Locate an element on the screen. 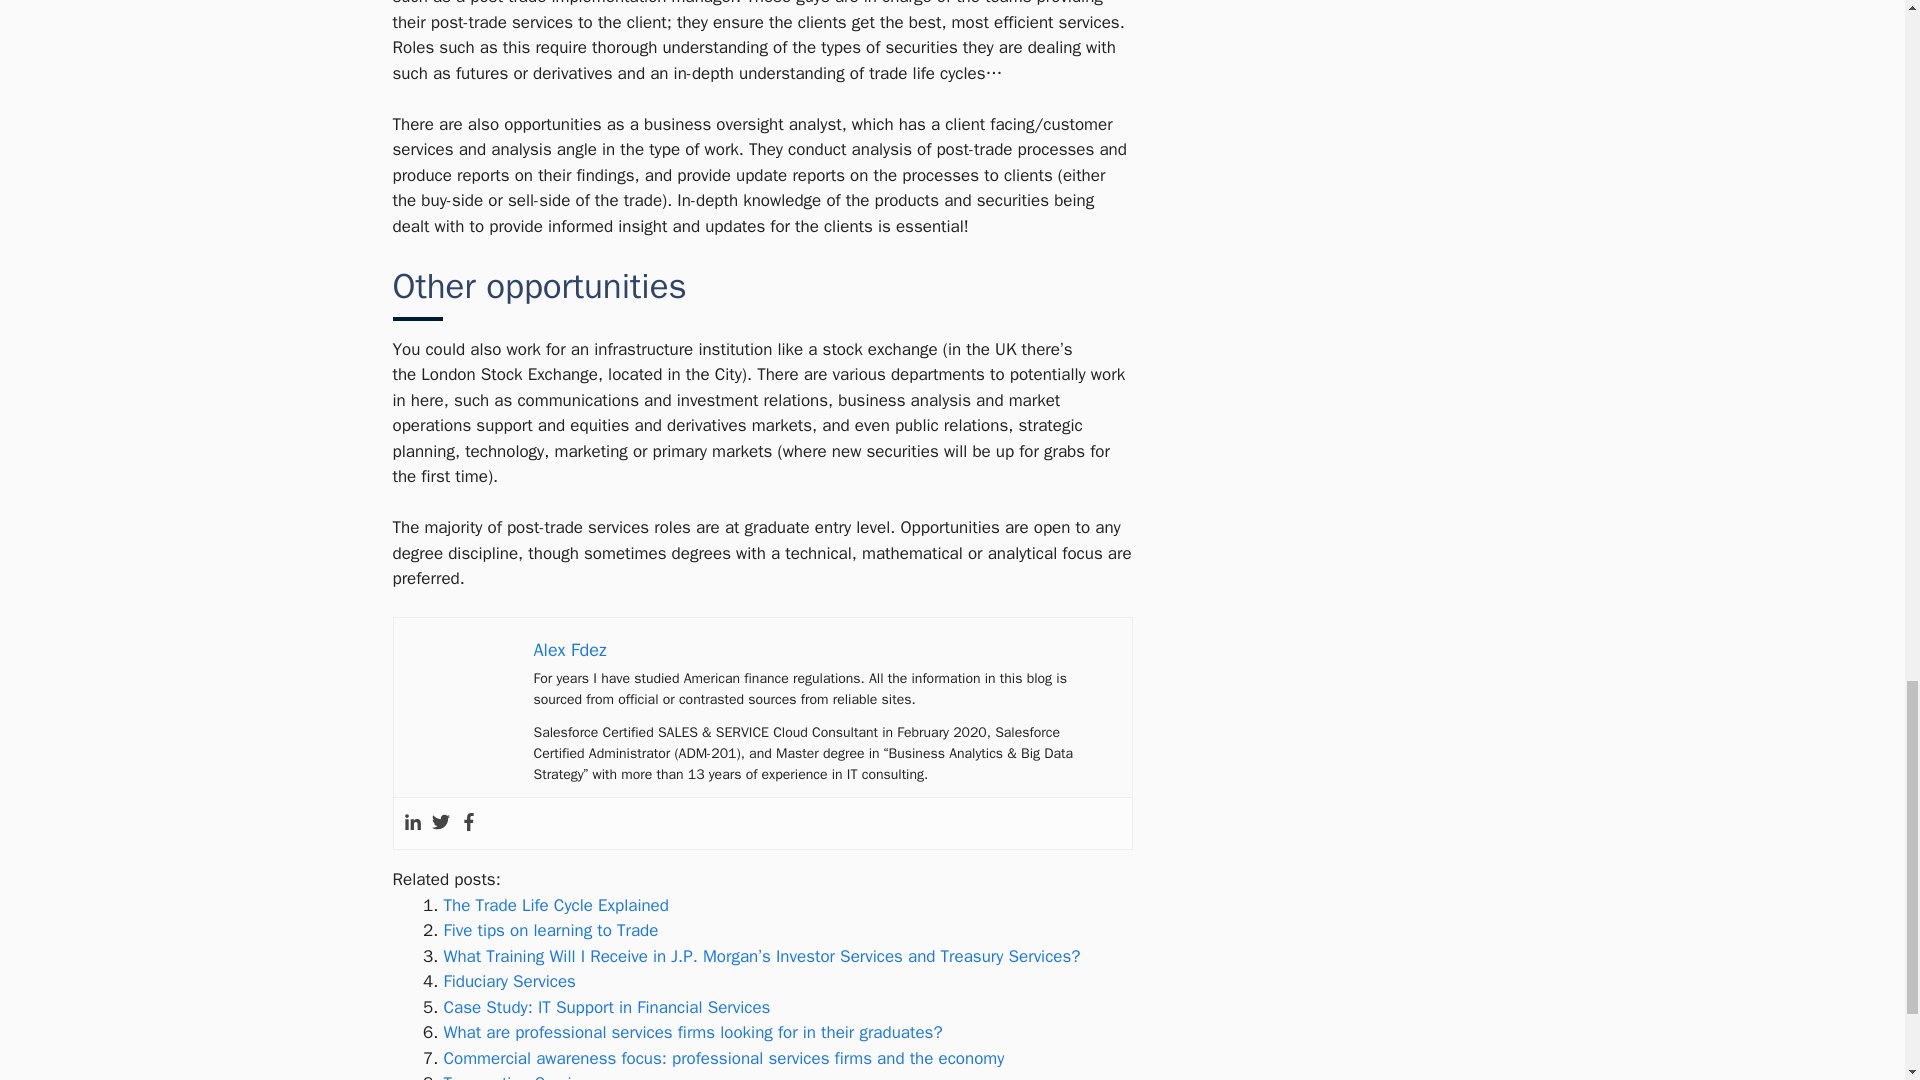  The Trade Life Cycle Explained is located at coordinates (556, 905).